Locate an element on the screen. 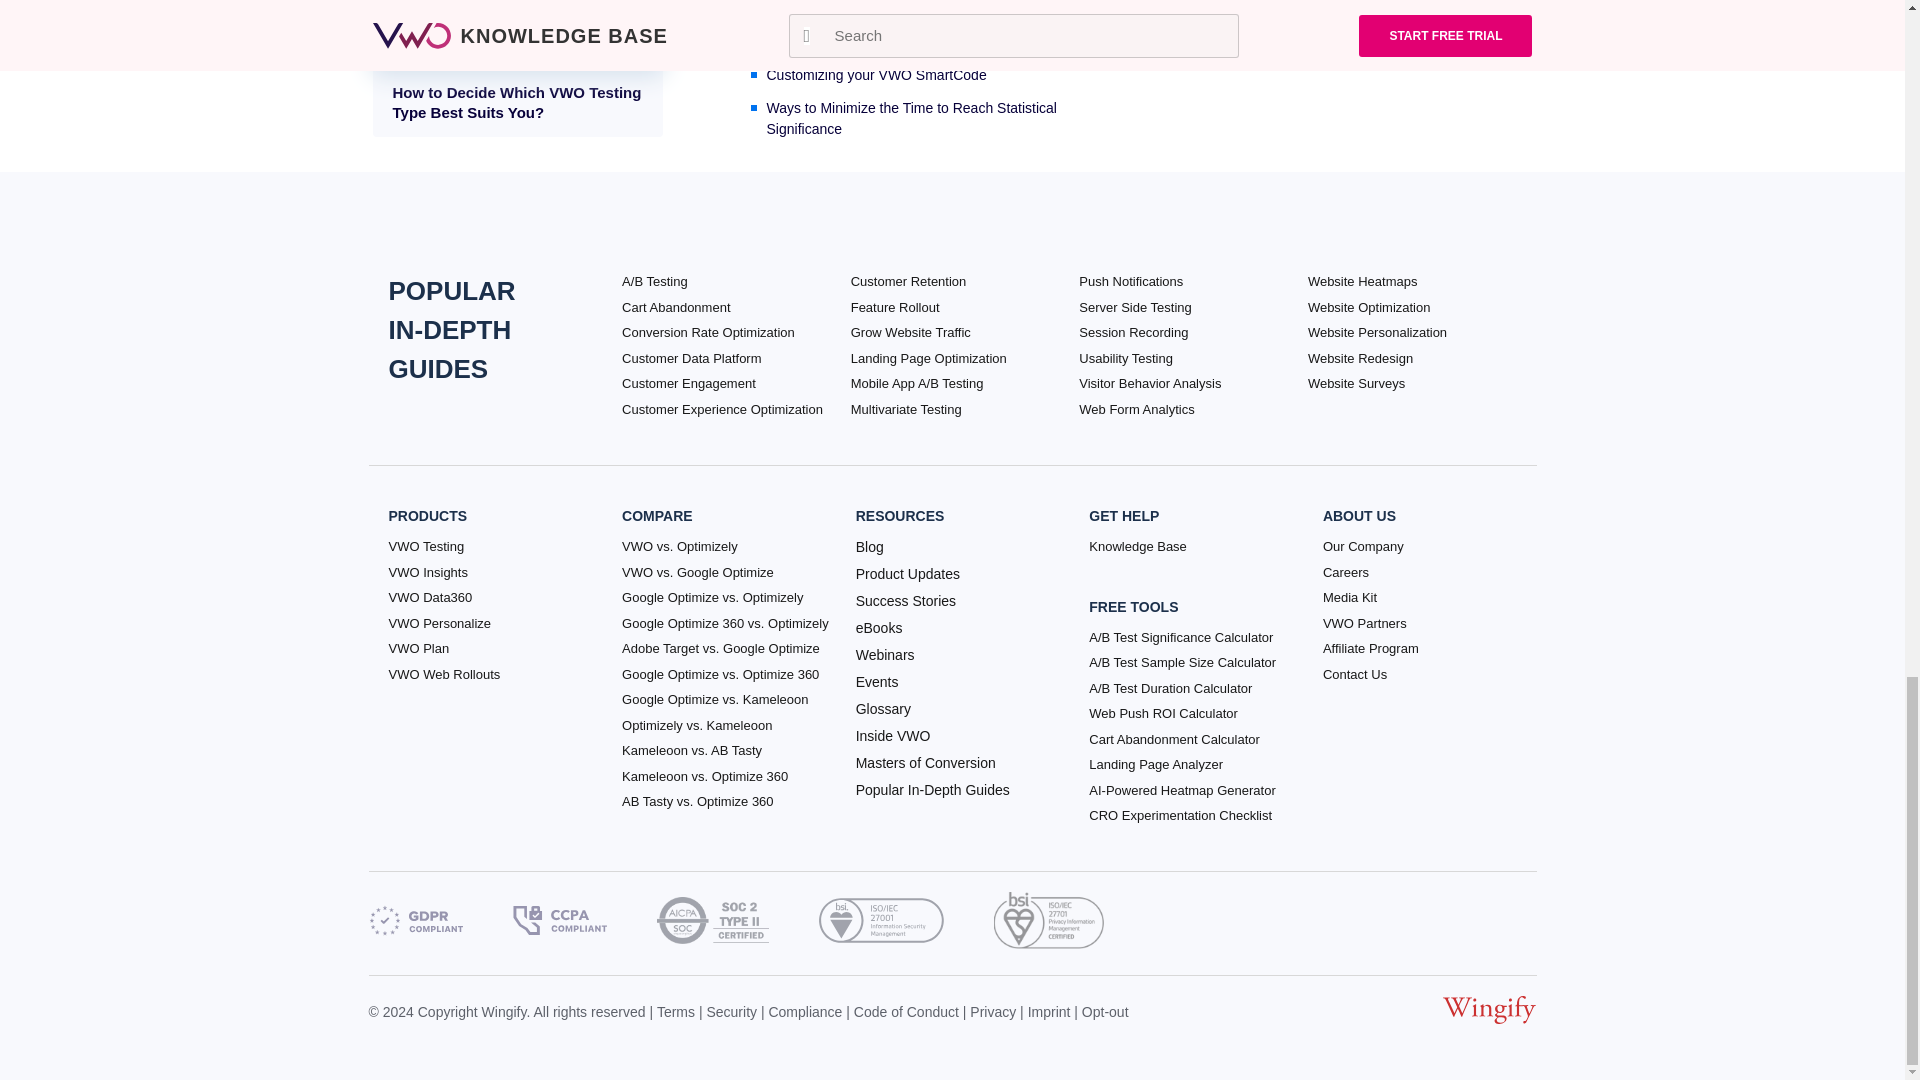  Customer Data Platform is located at coordinates (691, 358).